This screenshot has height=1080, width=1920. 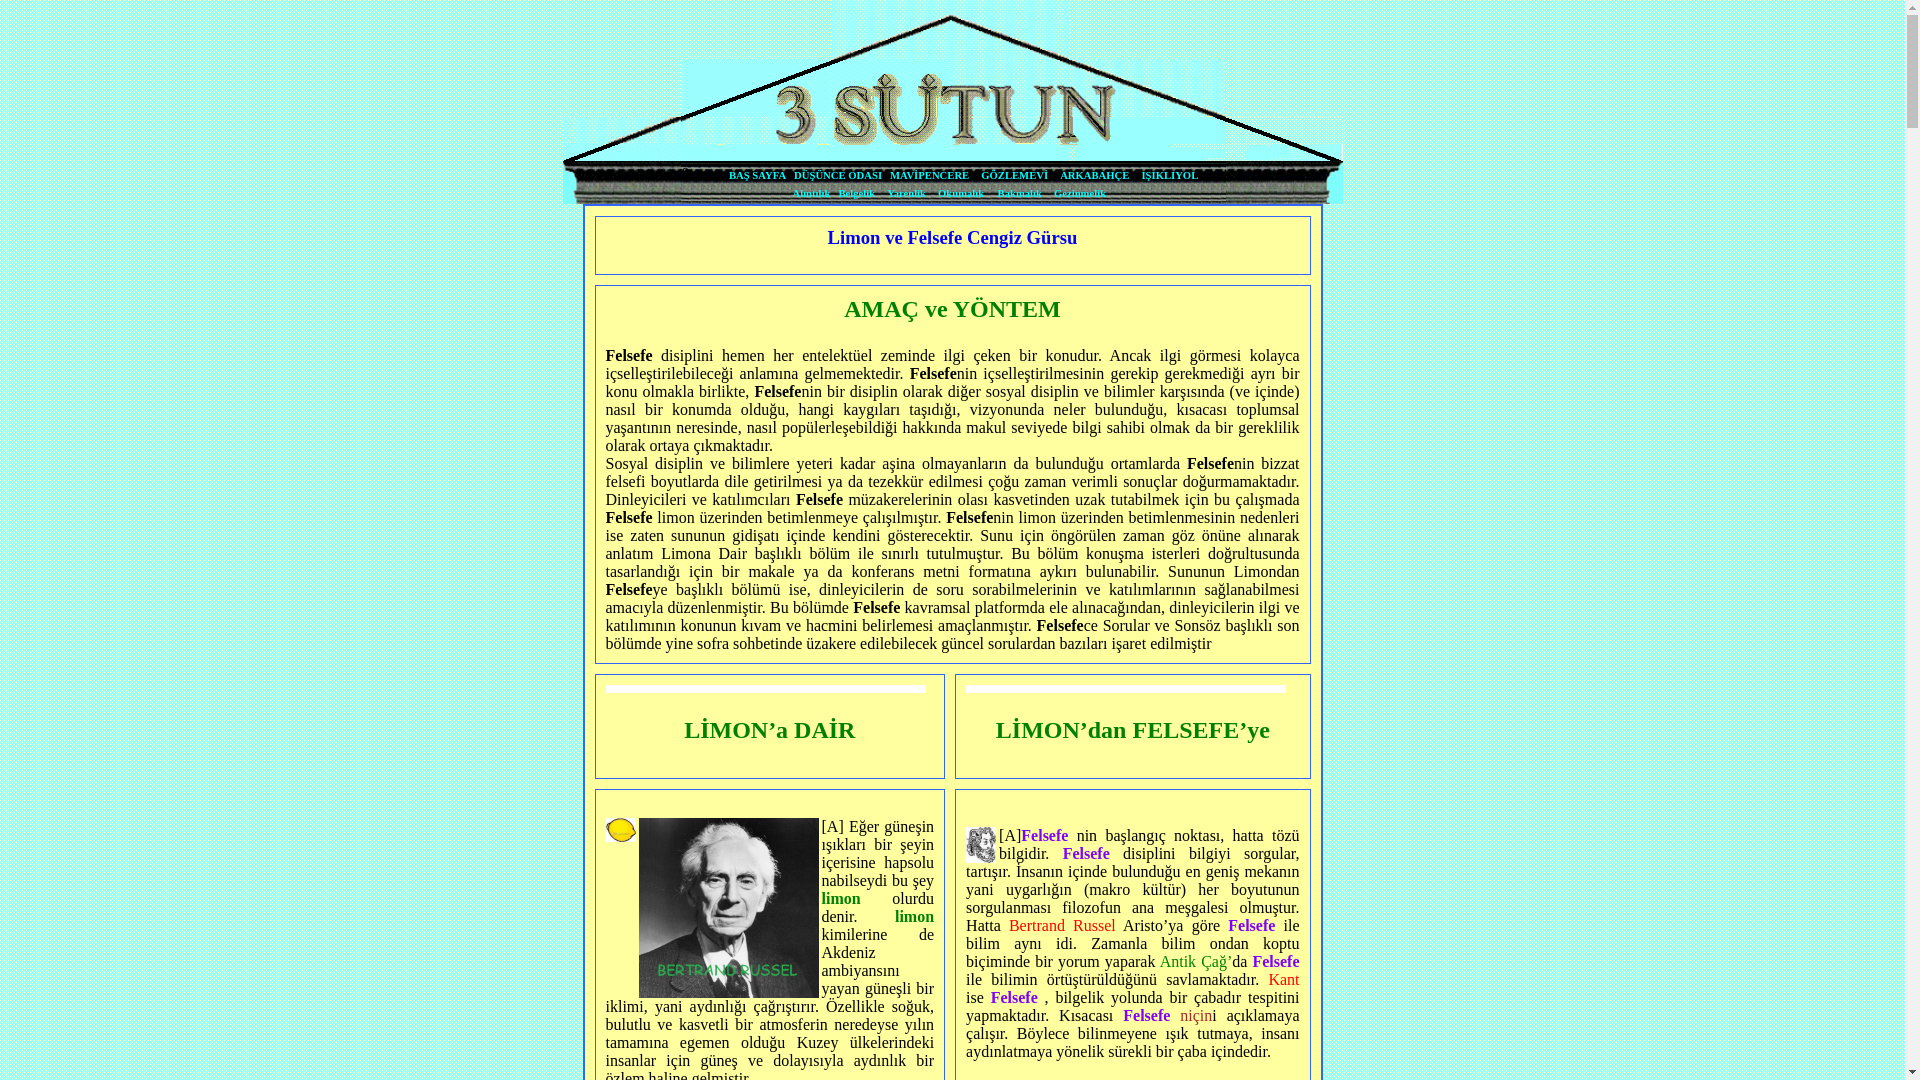 What do you see at coordinates (906, 194) in the screenshot?
I see `Yarenlik` at bounding box center [906, 194].